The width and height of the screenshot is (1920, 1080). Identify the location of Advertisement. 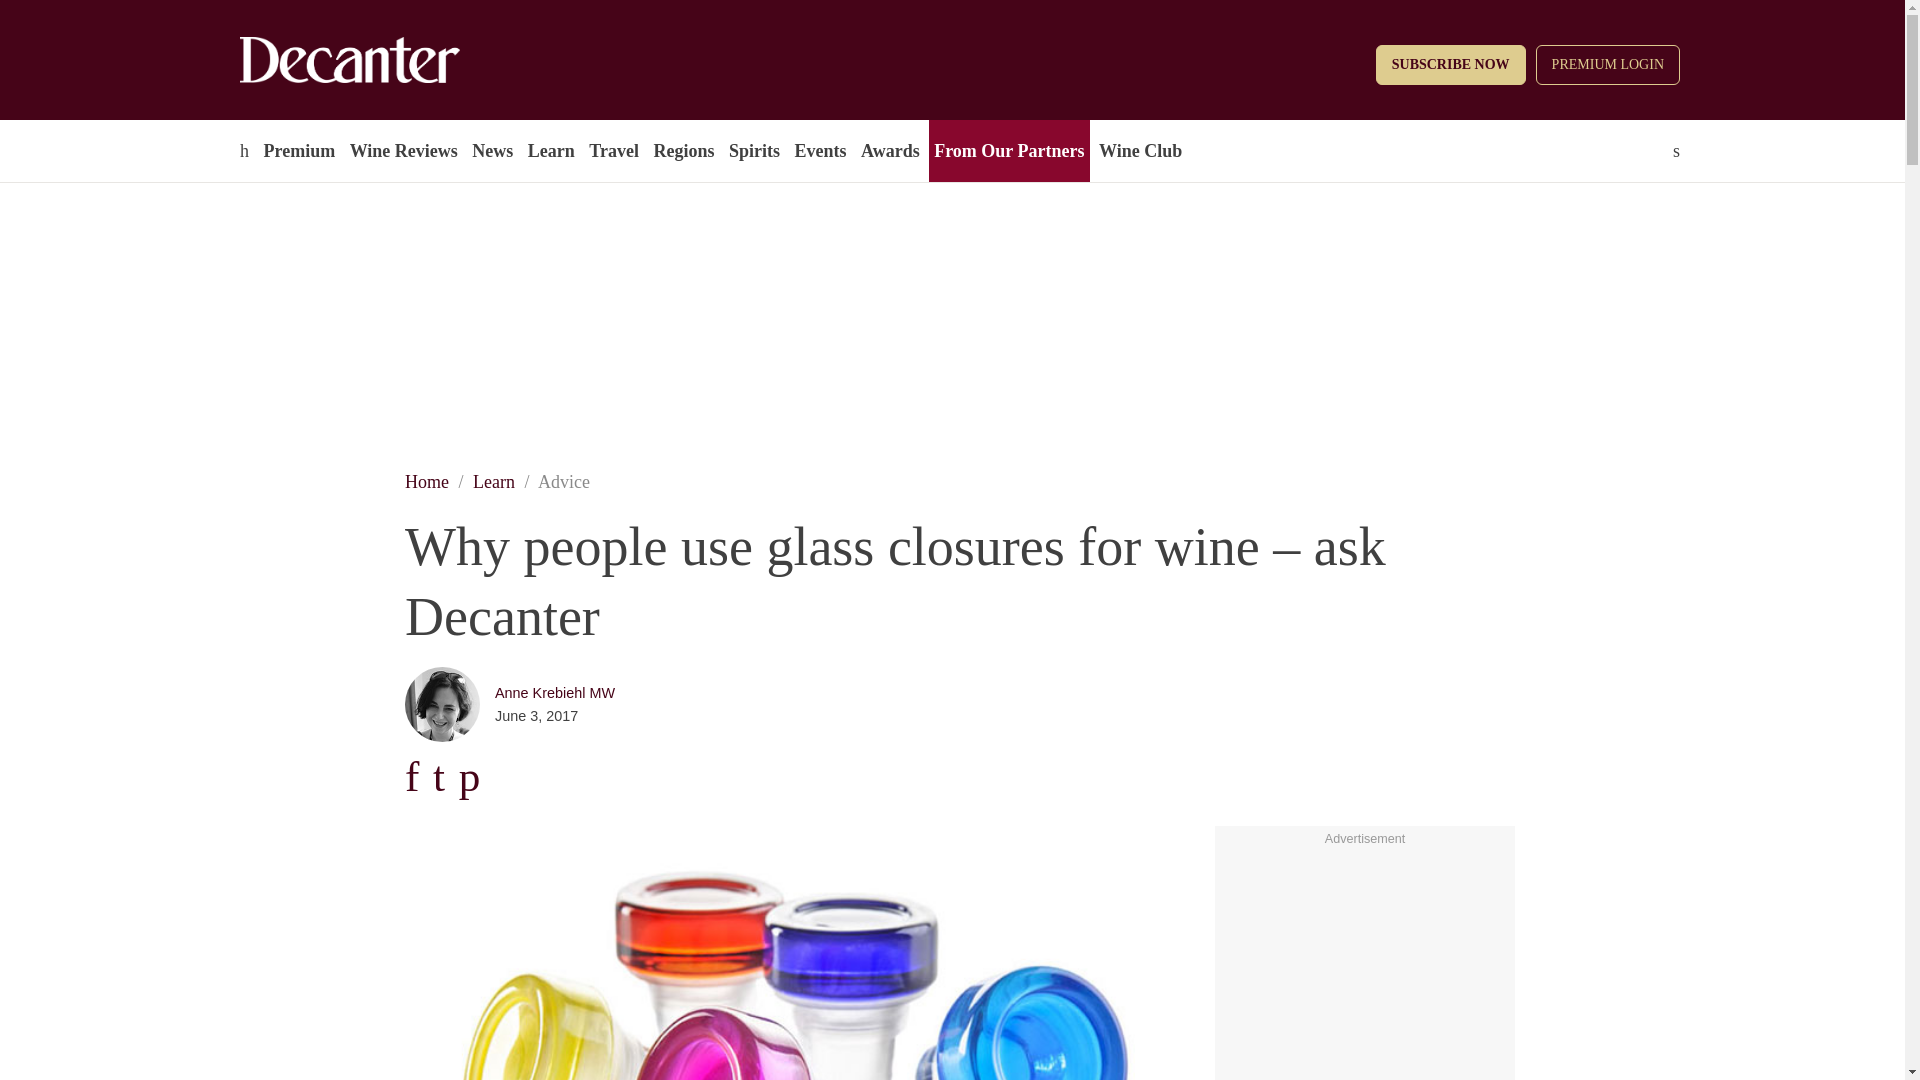
(1364, 966).